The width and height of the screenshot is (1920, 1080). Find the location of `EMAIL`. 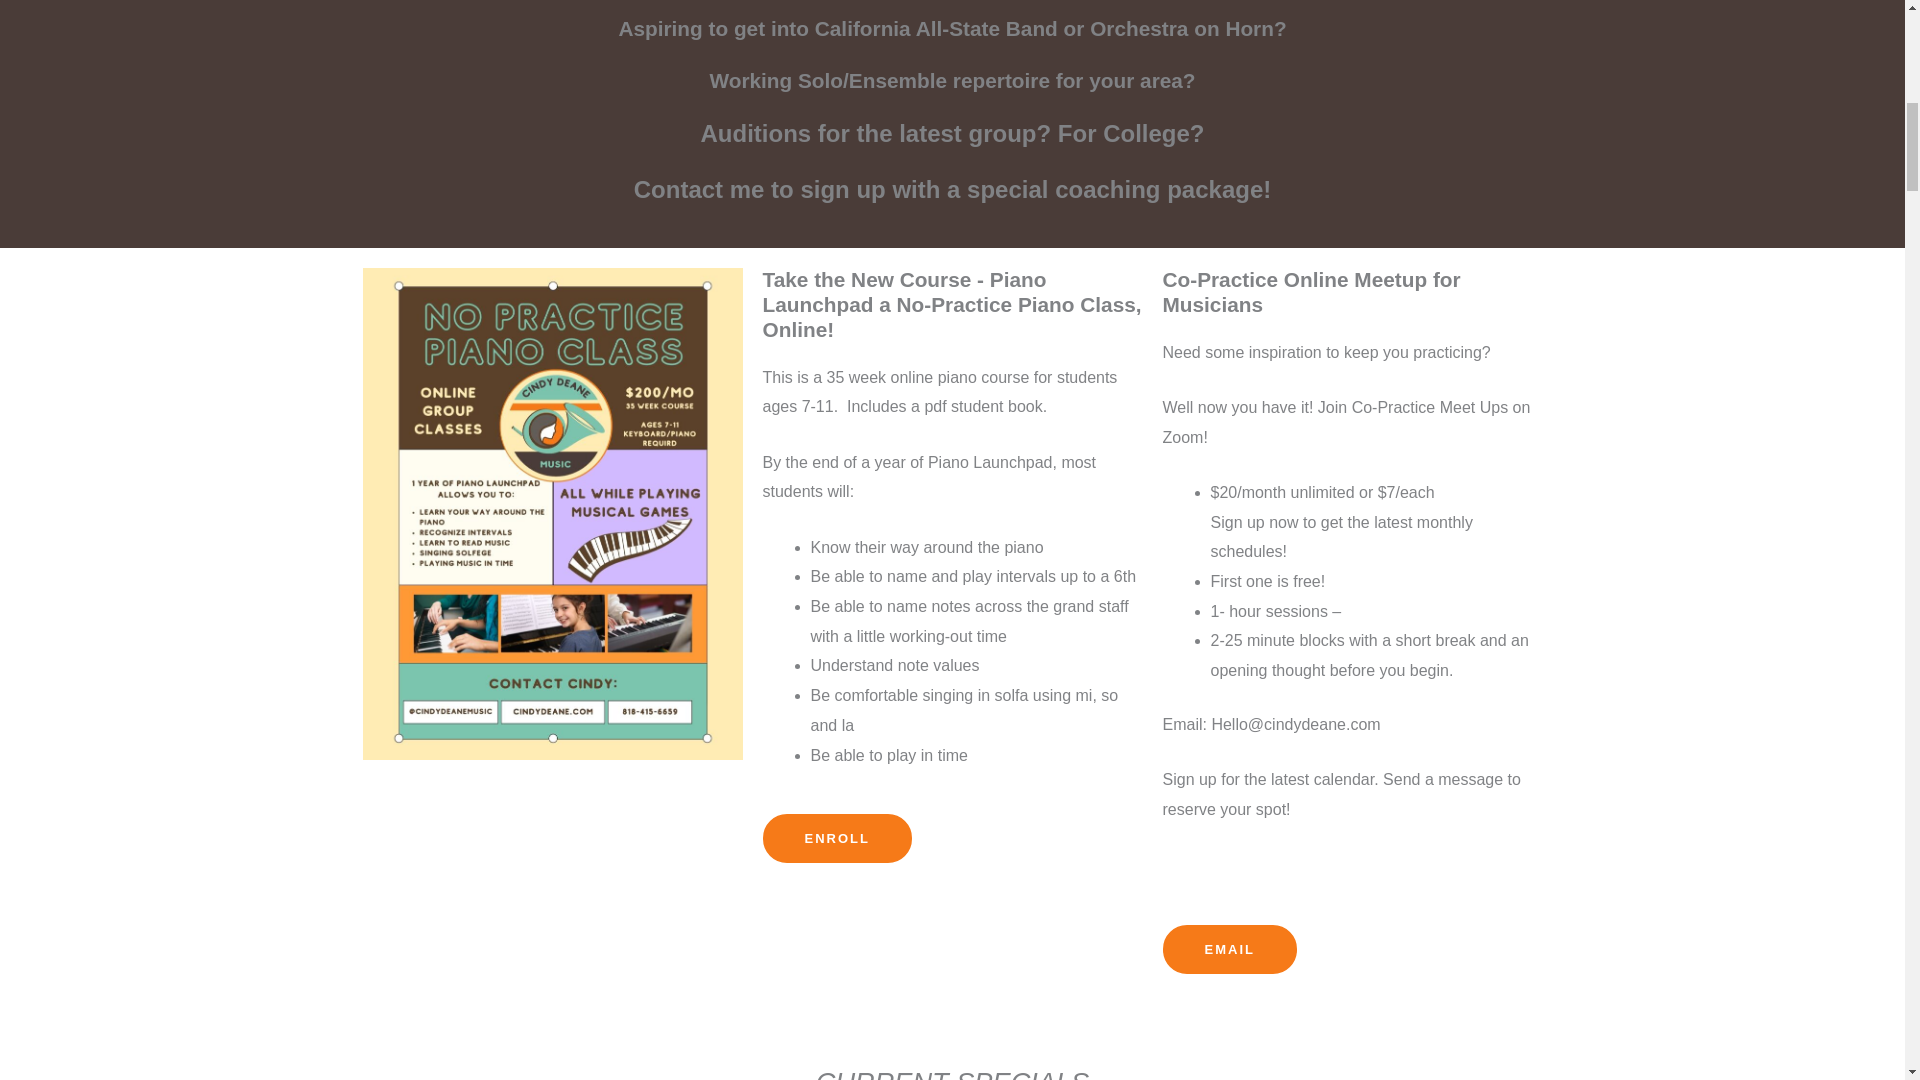

EMAIL is located at coordinates (1228, 949).